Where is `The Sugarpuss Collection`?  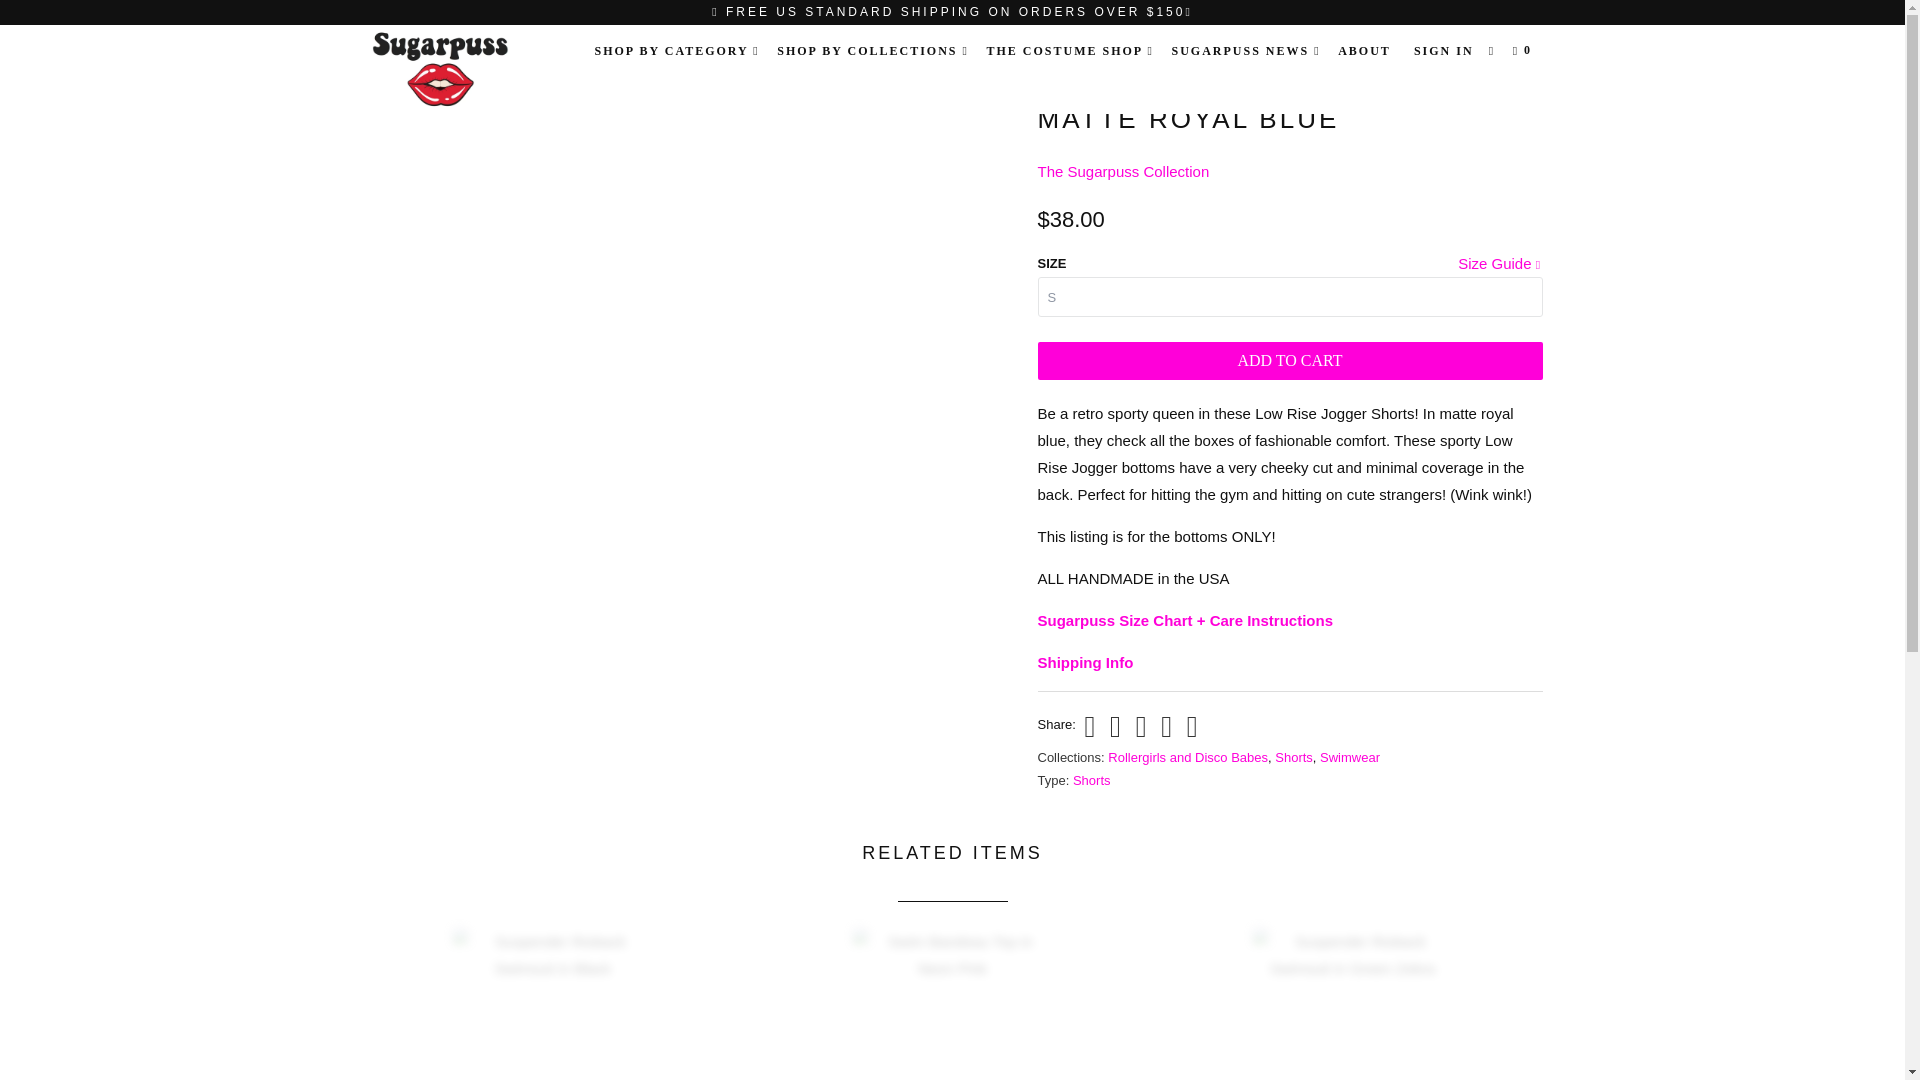
The Sugarpuss Collection is located at coordinates (464, 70).